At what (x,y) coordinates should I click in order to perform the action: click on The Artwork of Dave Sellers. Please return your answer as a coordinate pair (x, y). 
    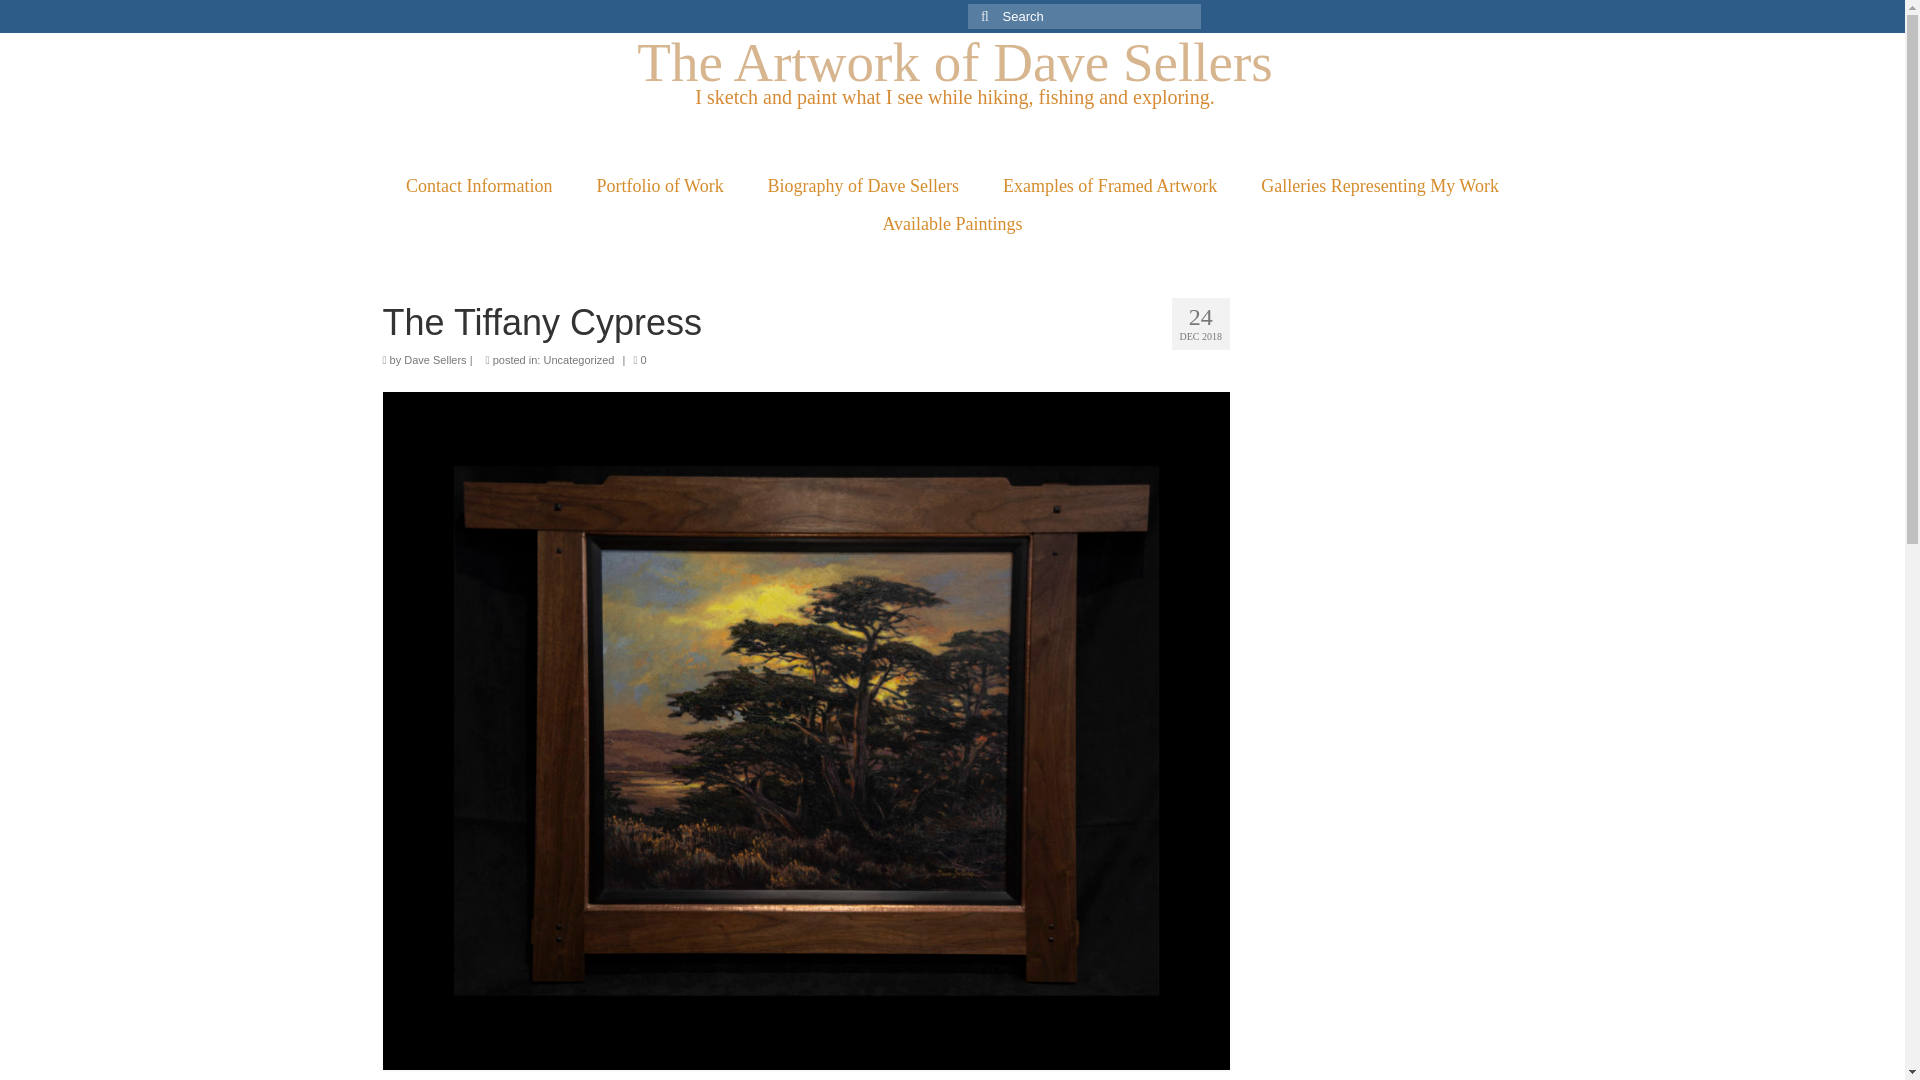
    Looking at the image, I should click on (954, 62).